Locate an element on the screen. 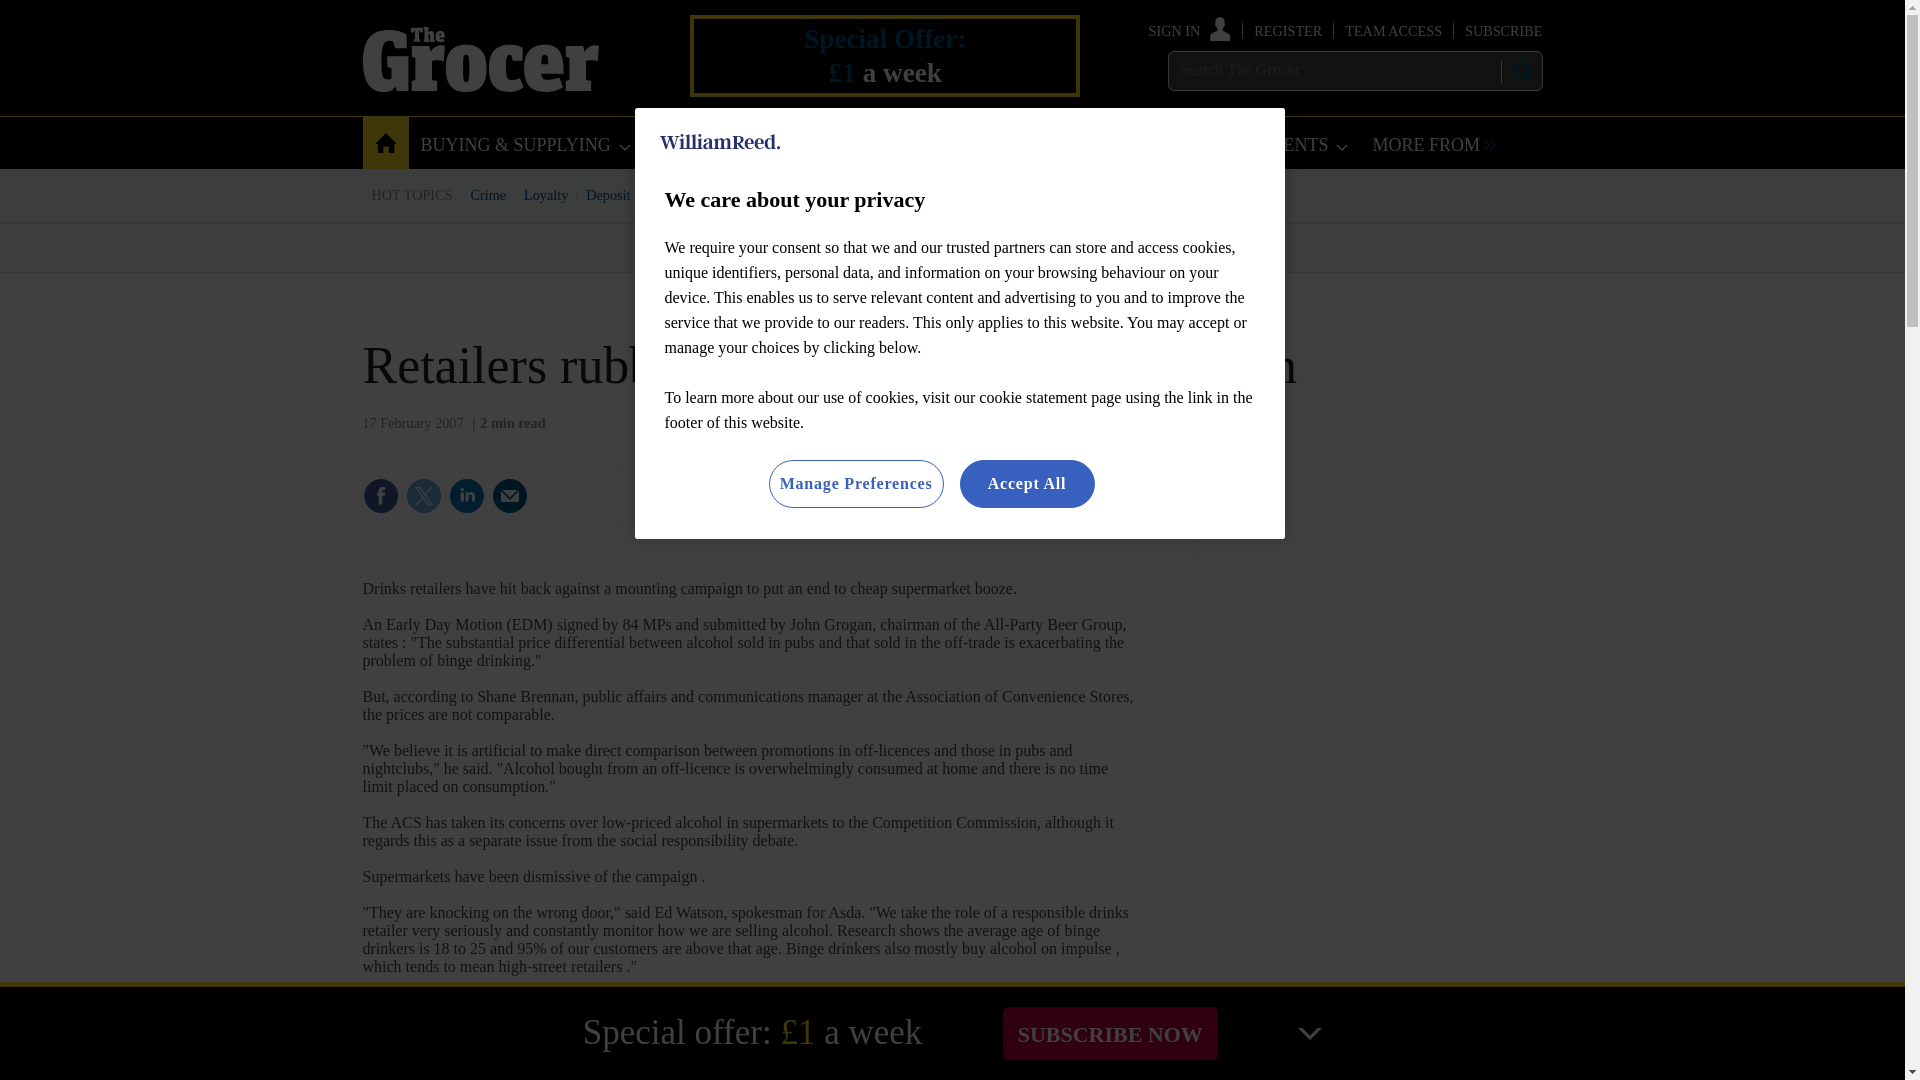  SUBSCRIBE NOW is located at coordinates (1110, 1032).